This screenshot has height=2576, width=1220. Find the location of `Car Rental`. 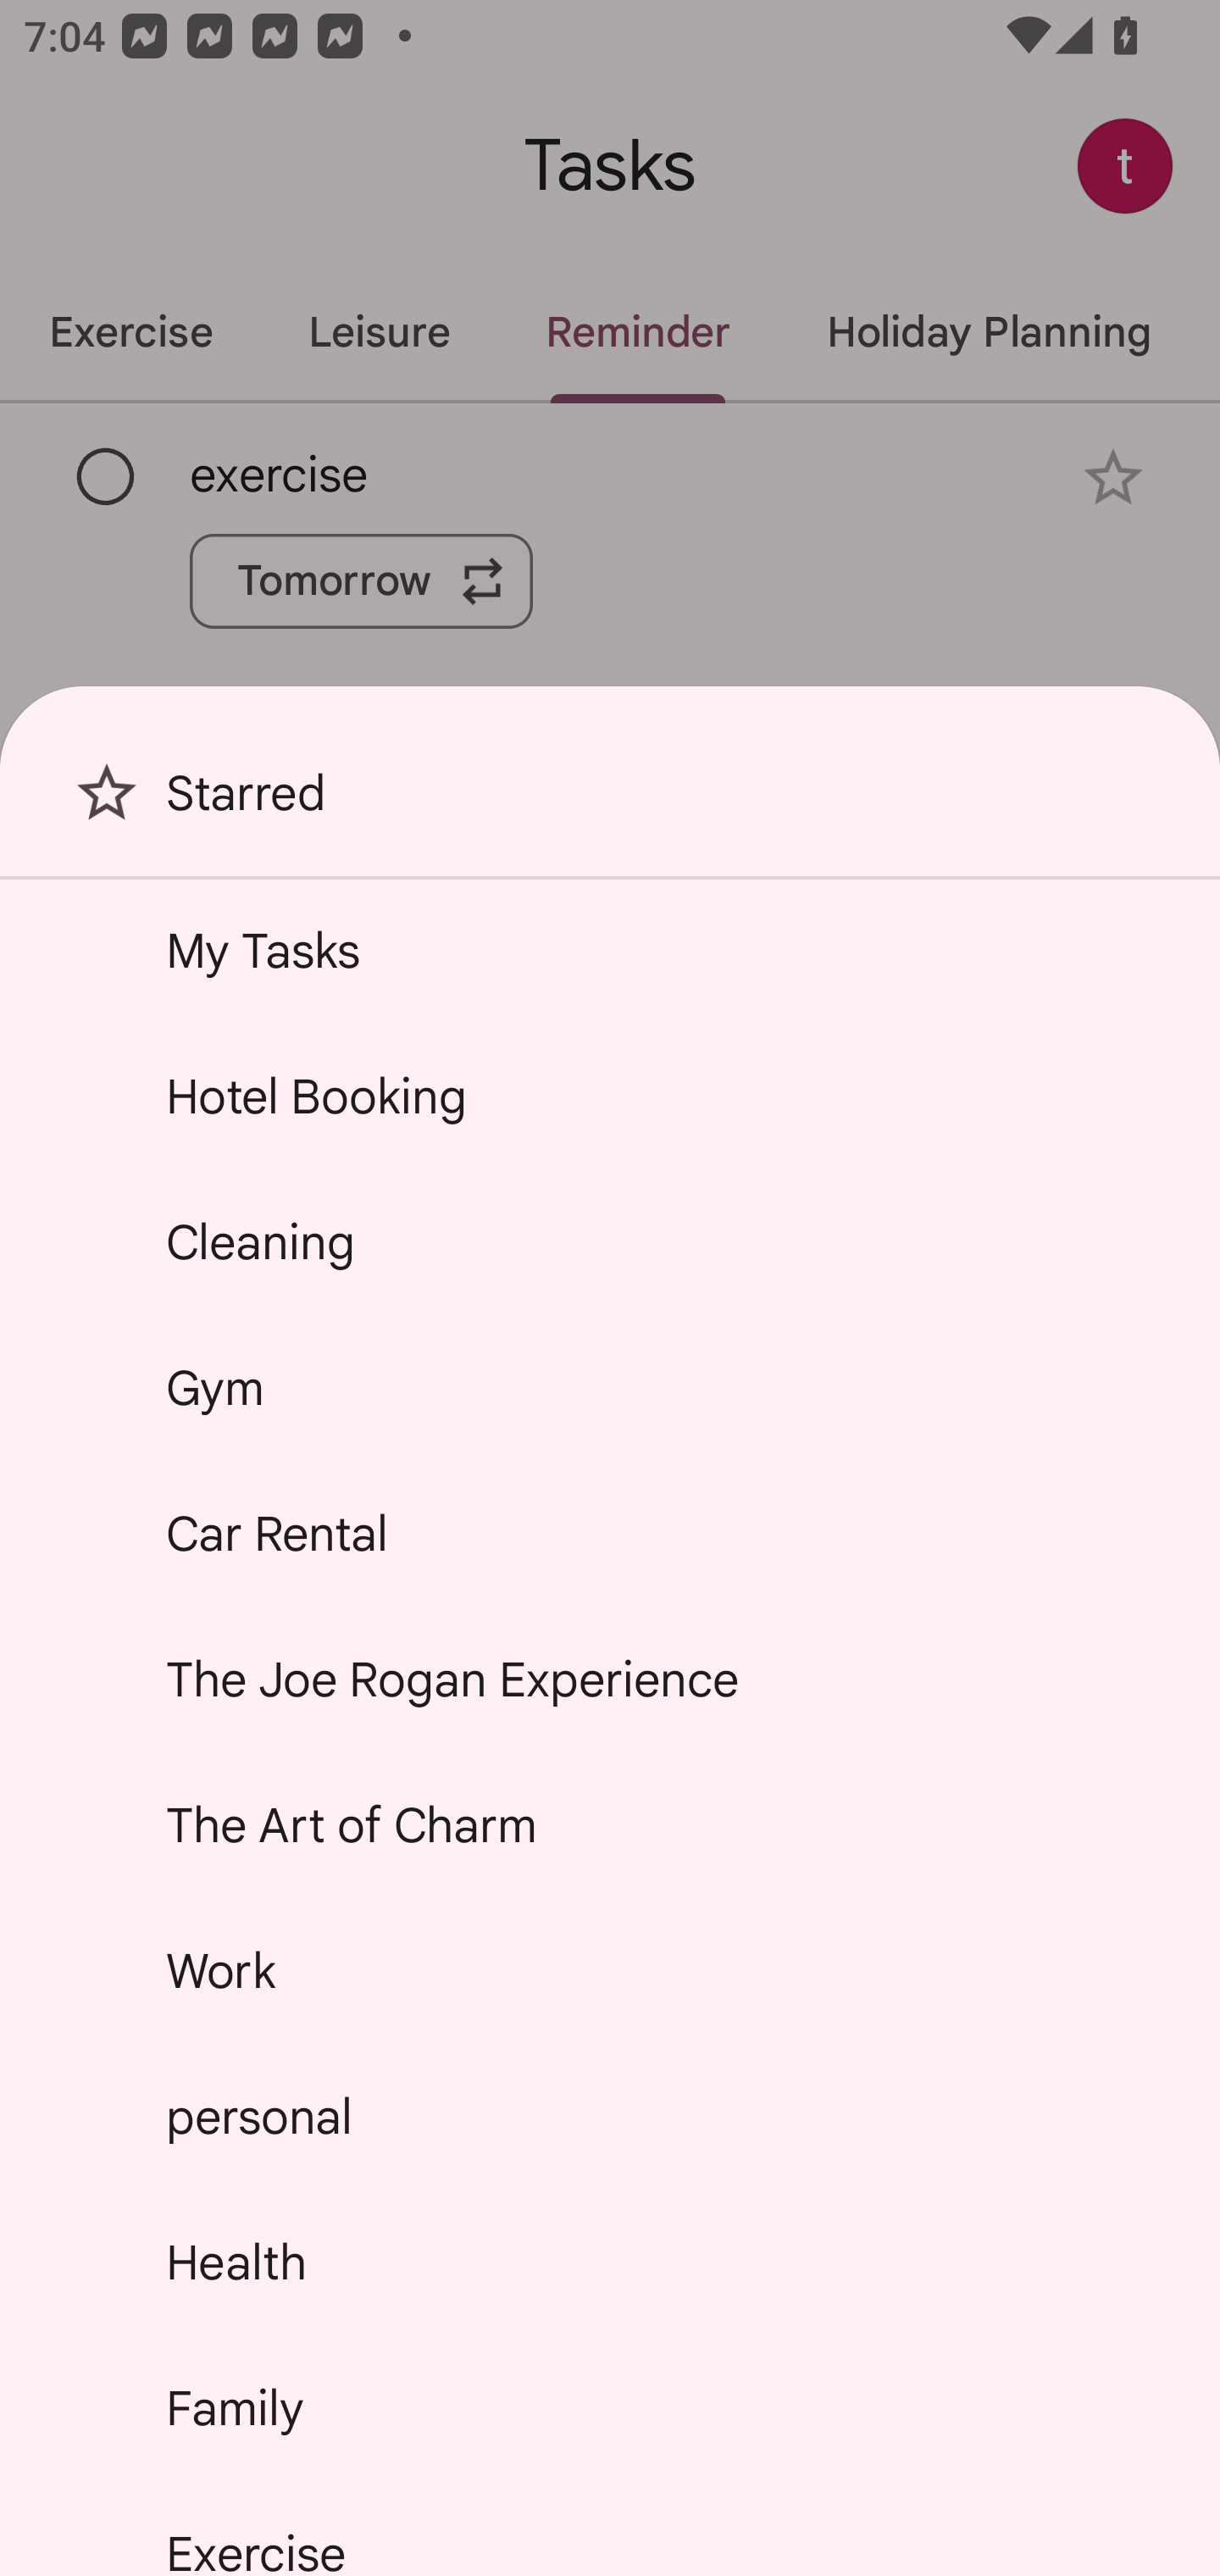

Car Rental is located at coordinates (610, 1534).